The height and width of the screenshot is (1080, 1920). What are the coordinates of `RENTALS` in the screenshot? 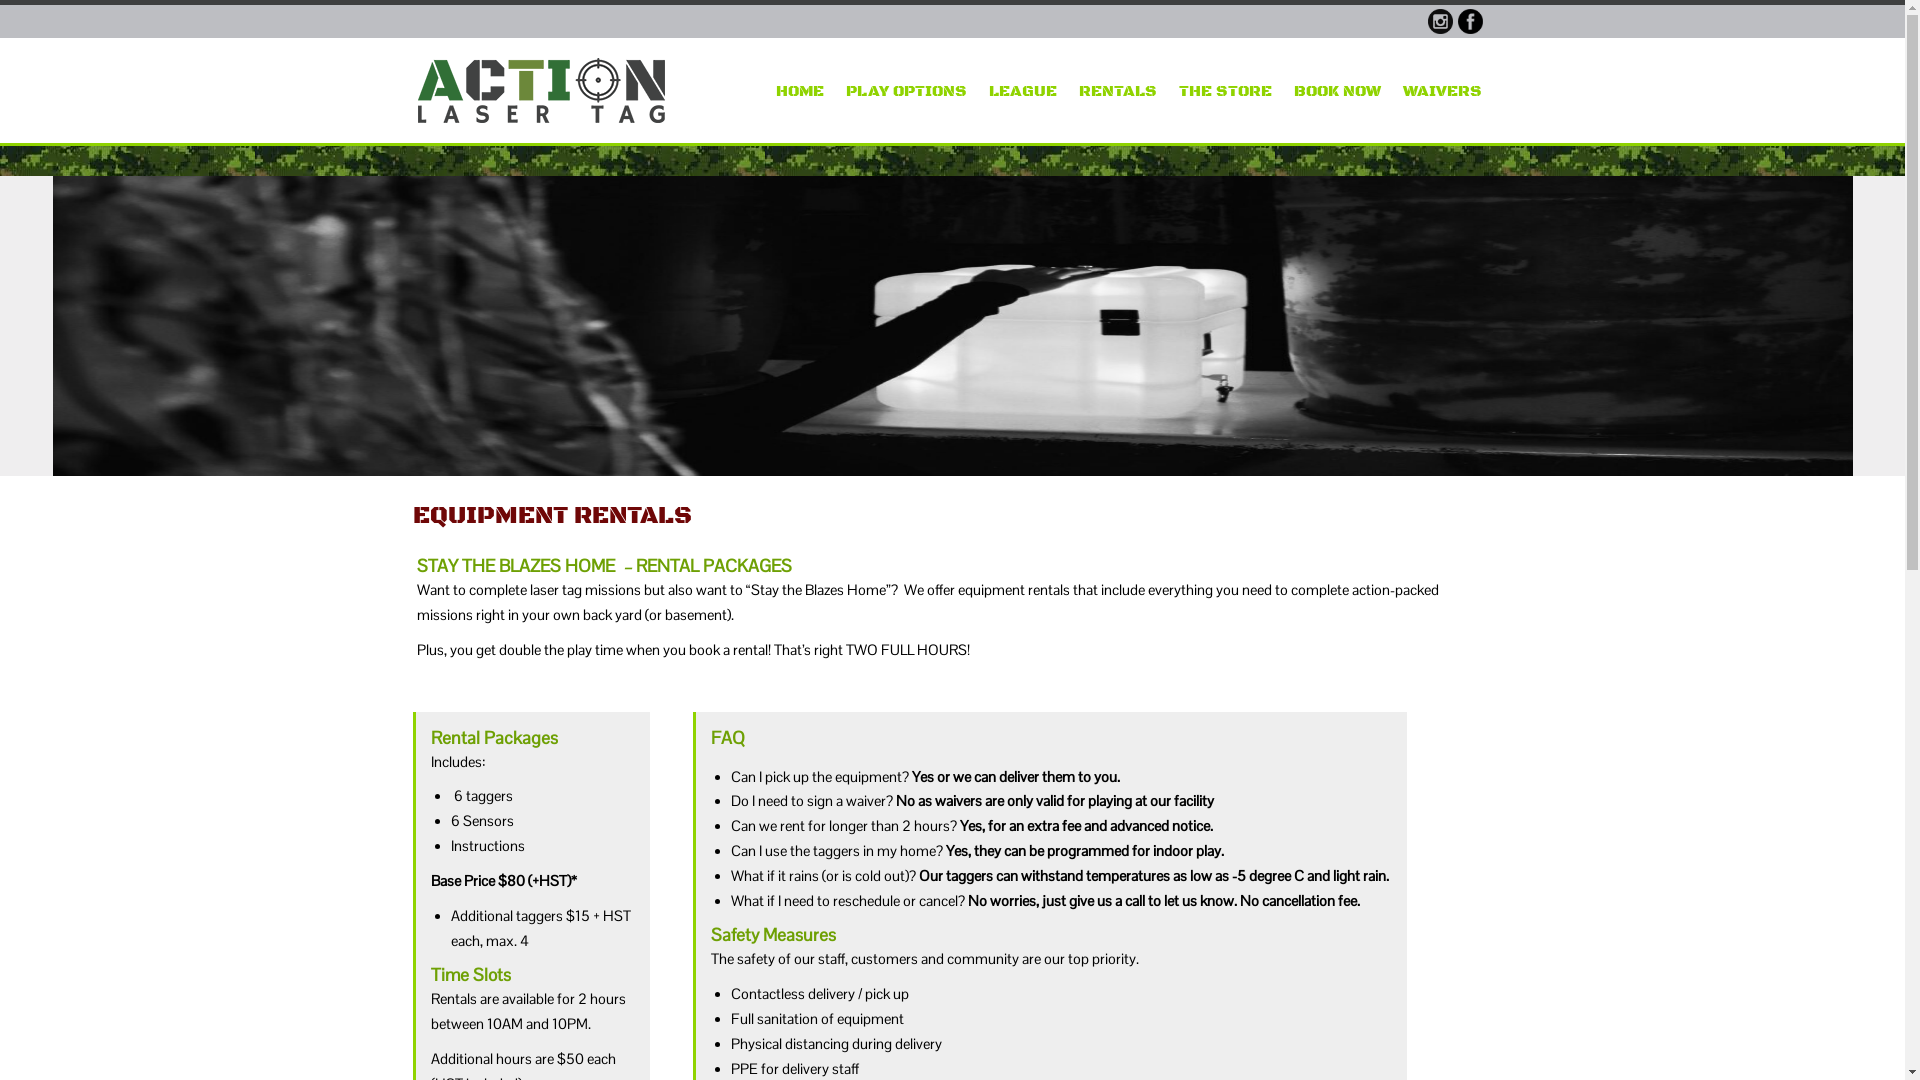 It's located at (1117, 91).